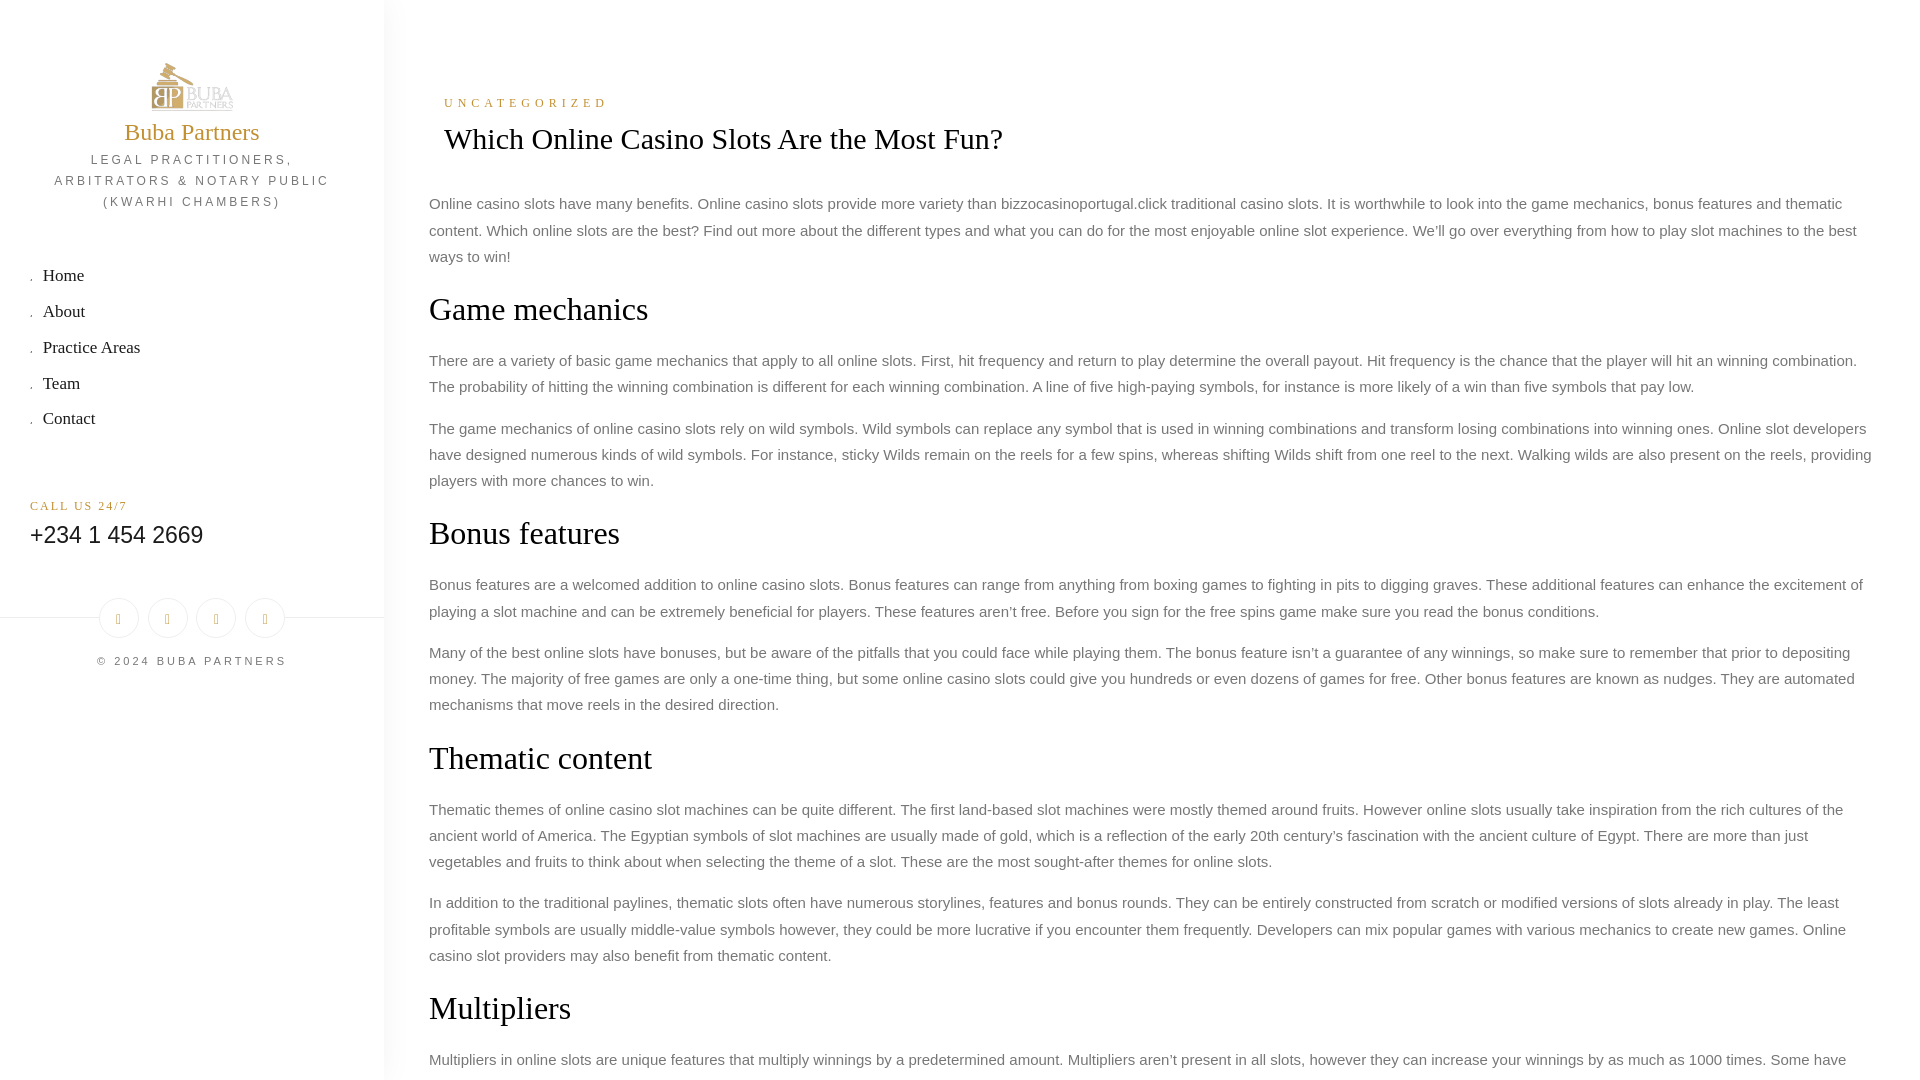 This screenshot has height=1080, width=1920. What do you see at coordinates (192, 314) in the screenshot?
I see `About` at bounding box center [192, 314].